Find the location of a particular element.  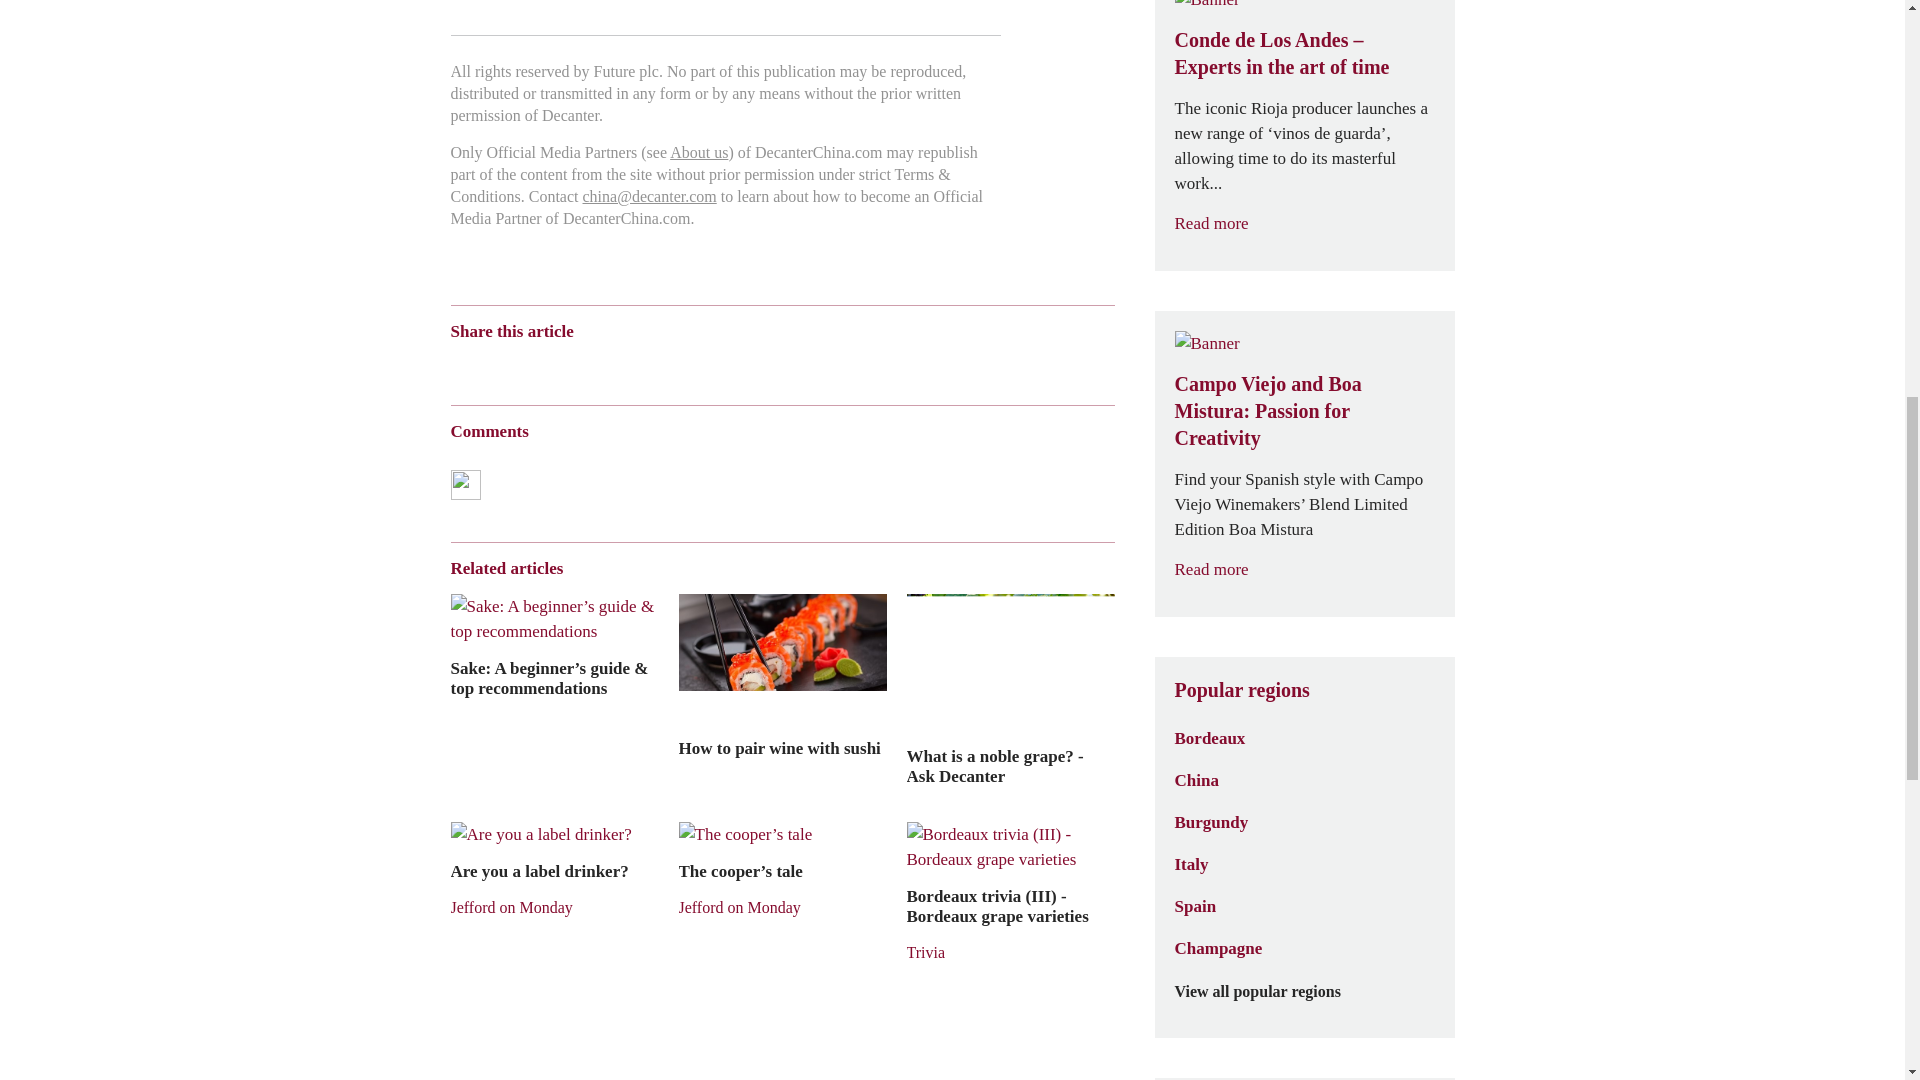

About us is located at coordinates (698, 152).